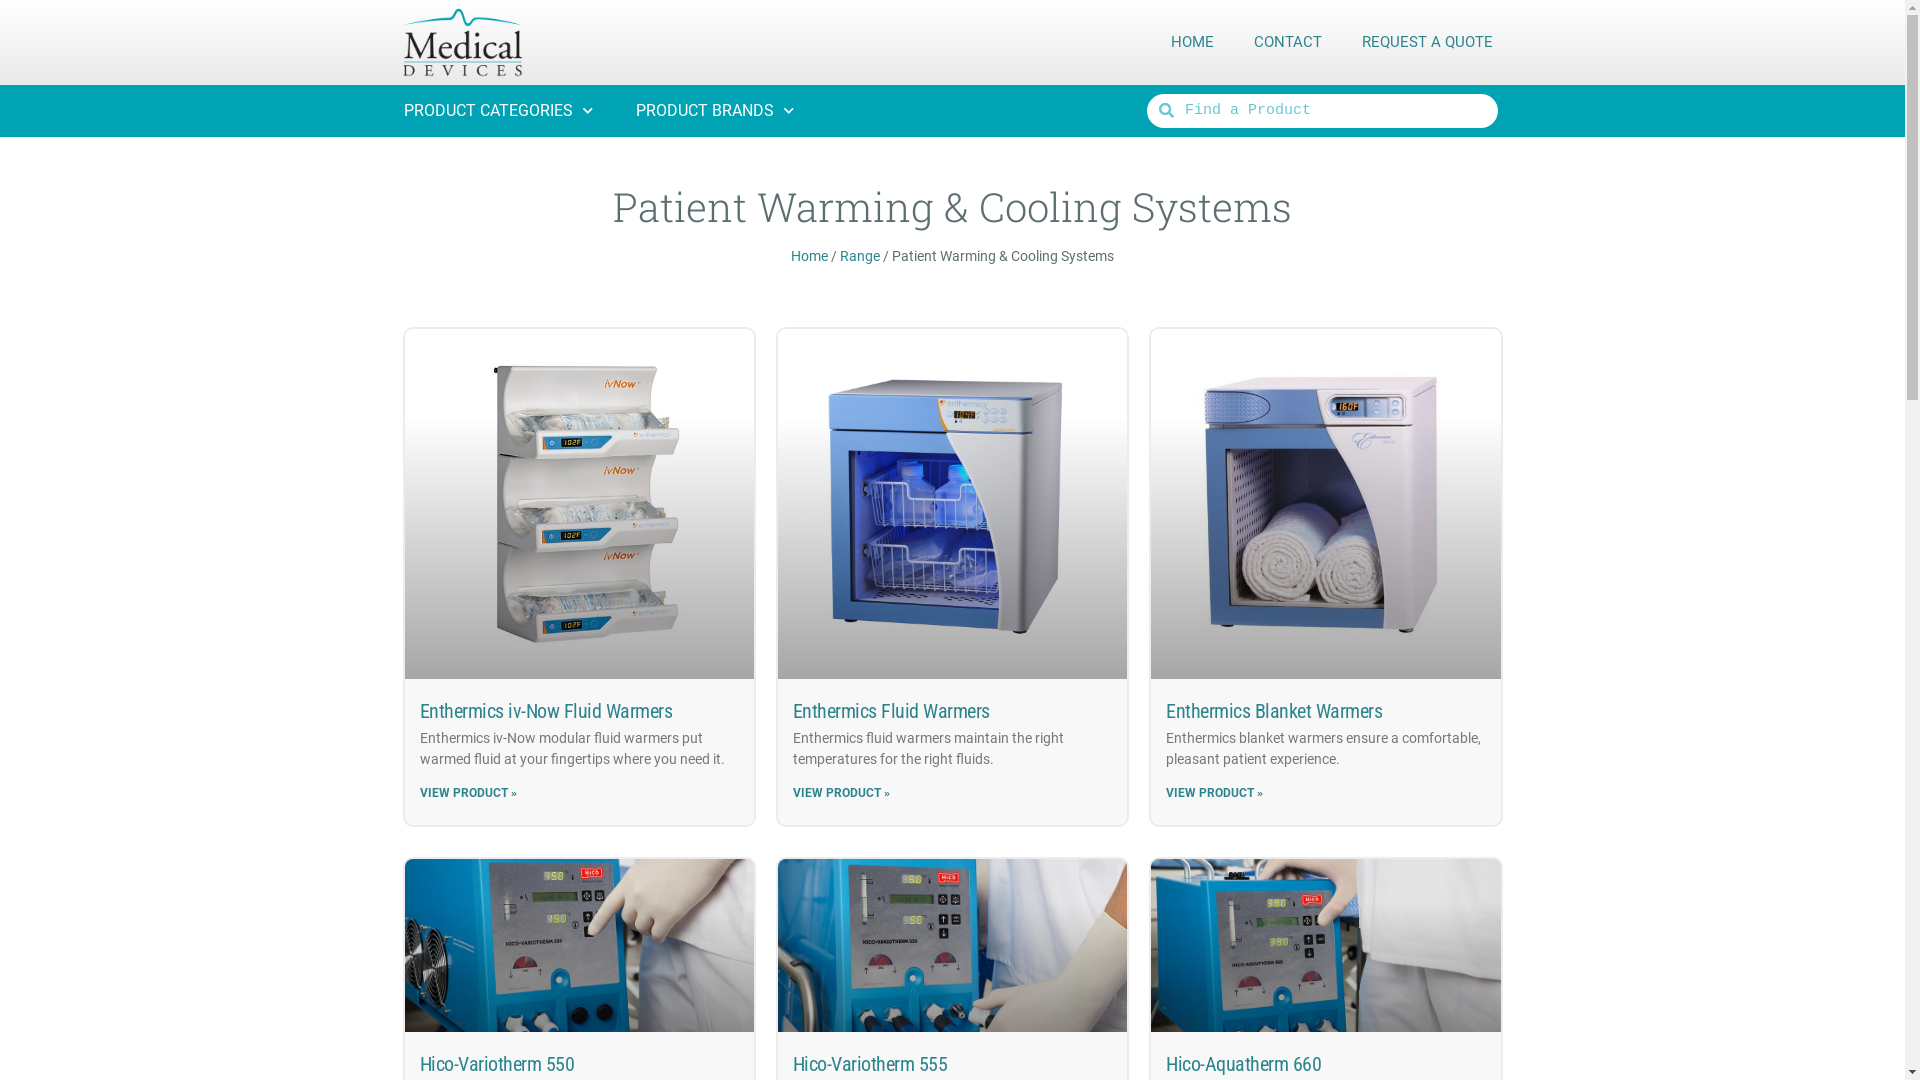 The image size is (1920, 1080). I want to click on HOME, so click(1192, 42).